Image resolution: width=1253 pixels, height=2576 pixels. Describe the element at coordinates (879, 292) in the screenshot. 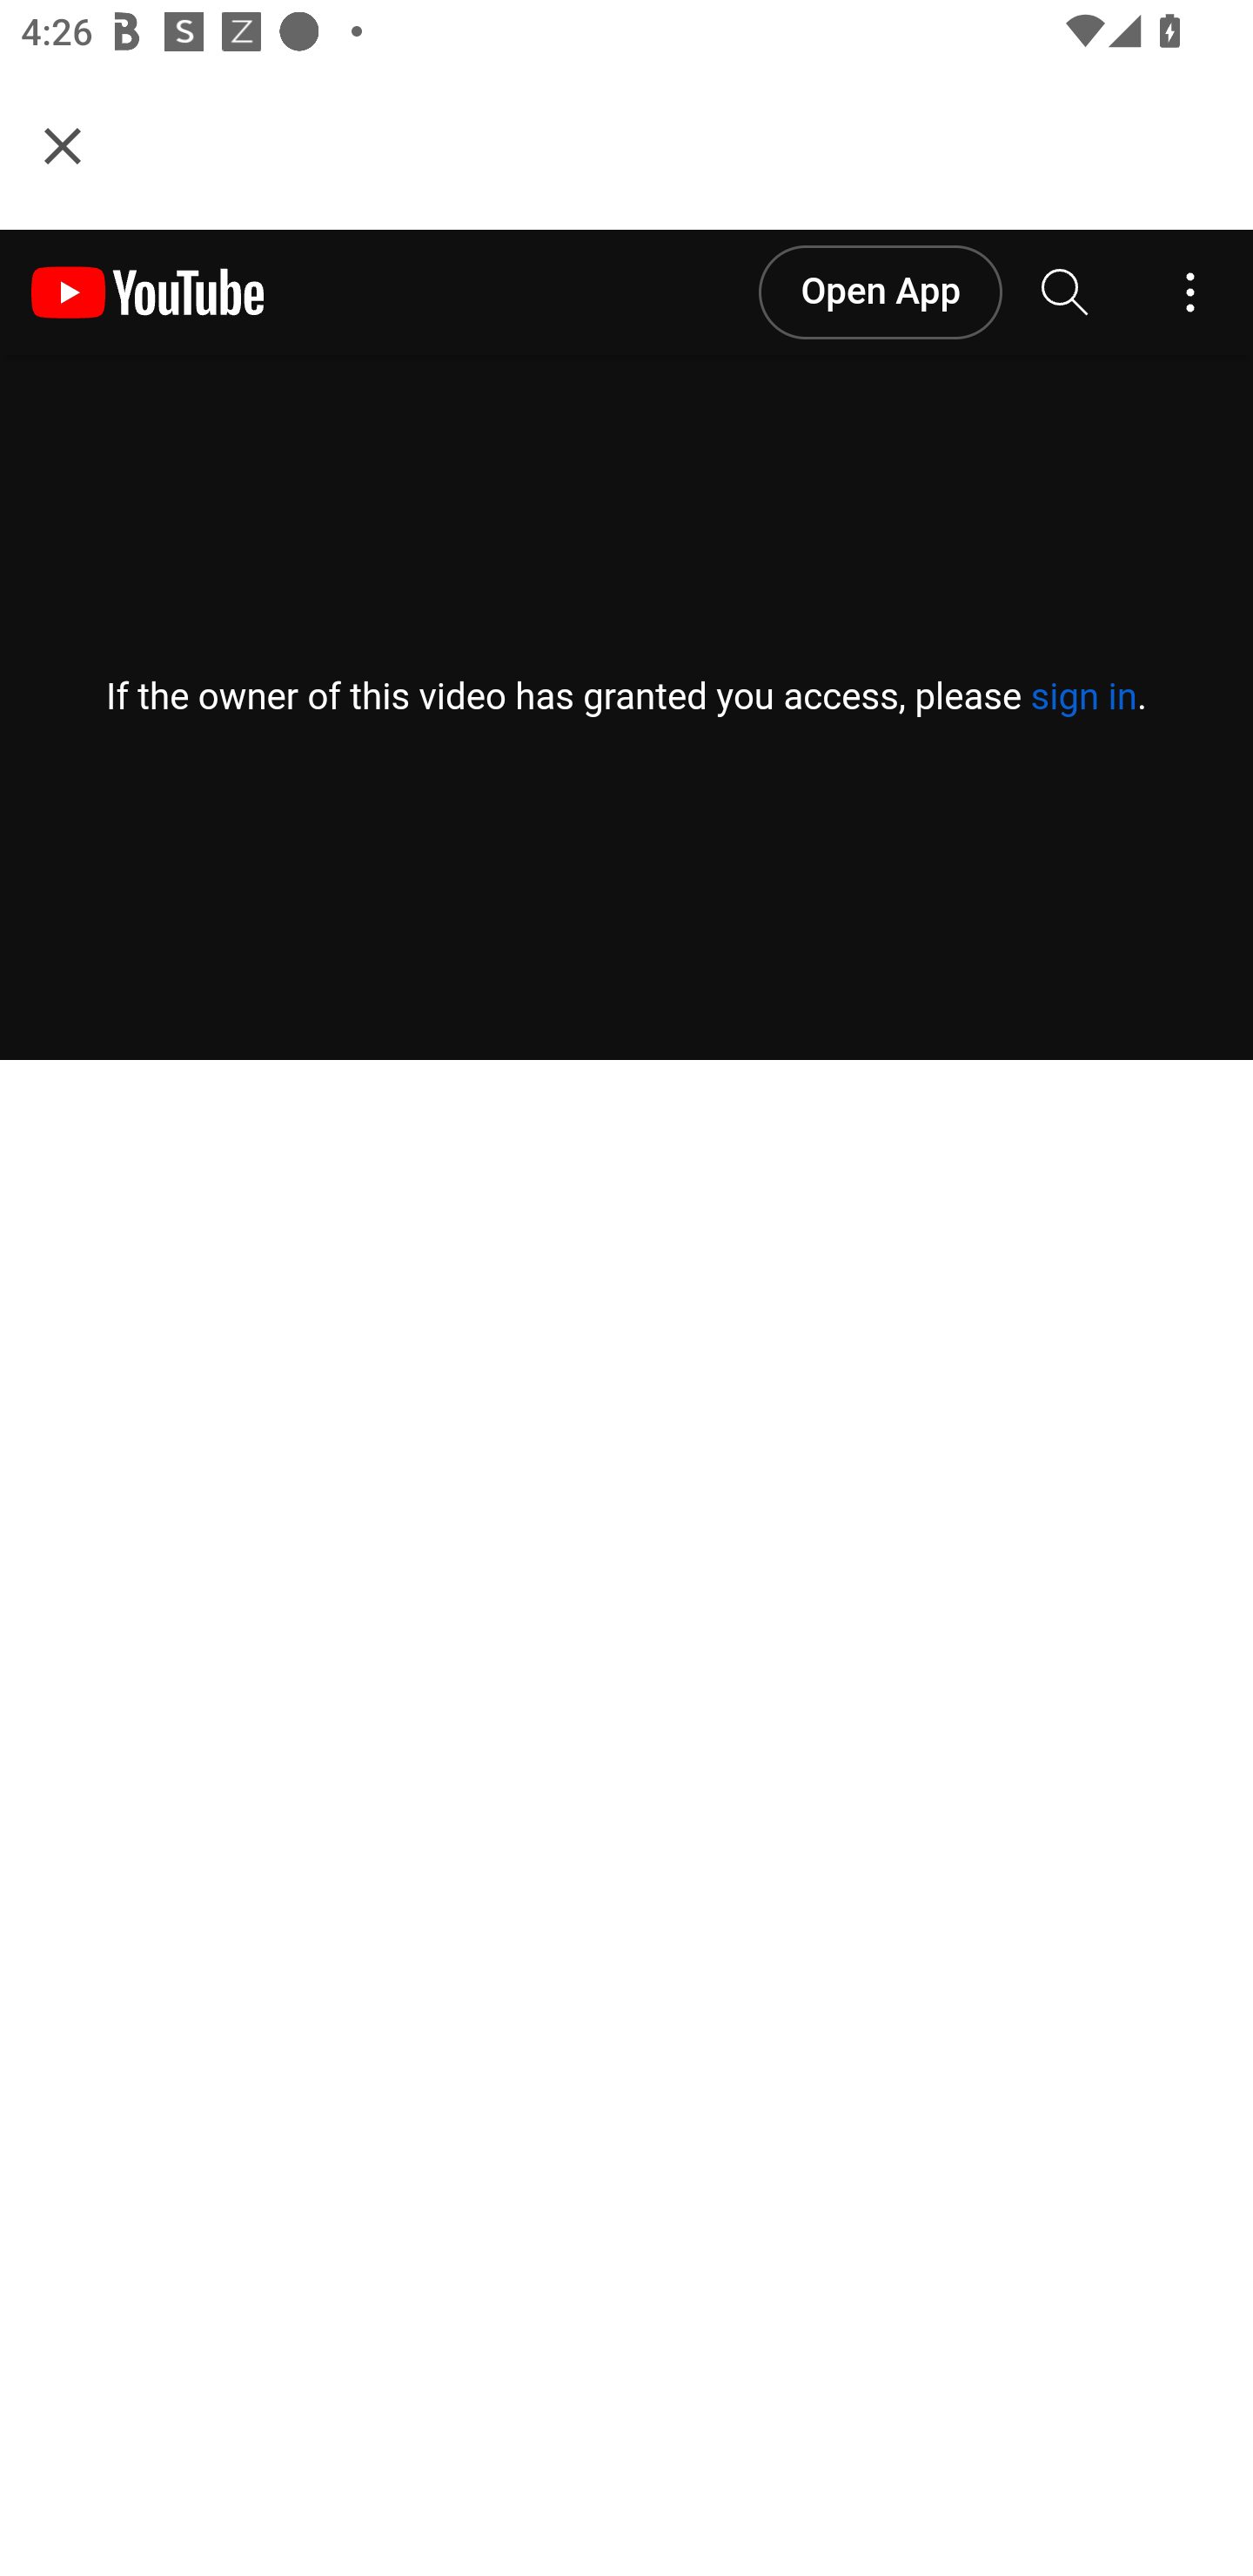

I see `Open App` at that location.